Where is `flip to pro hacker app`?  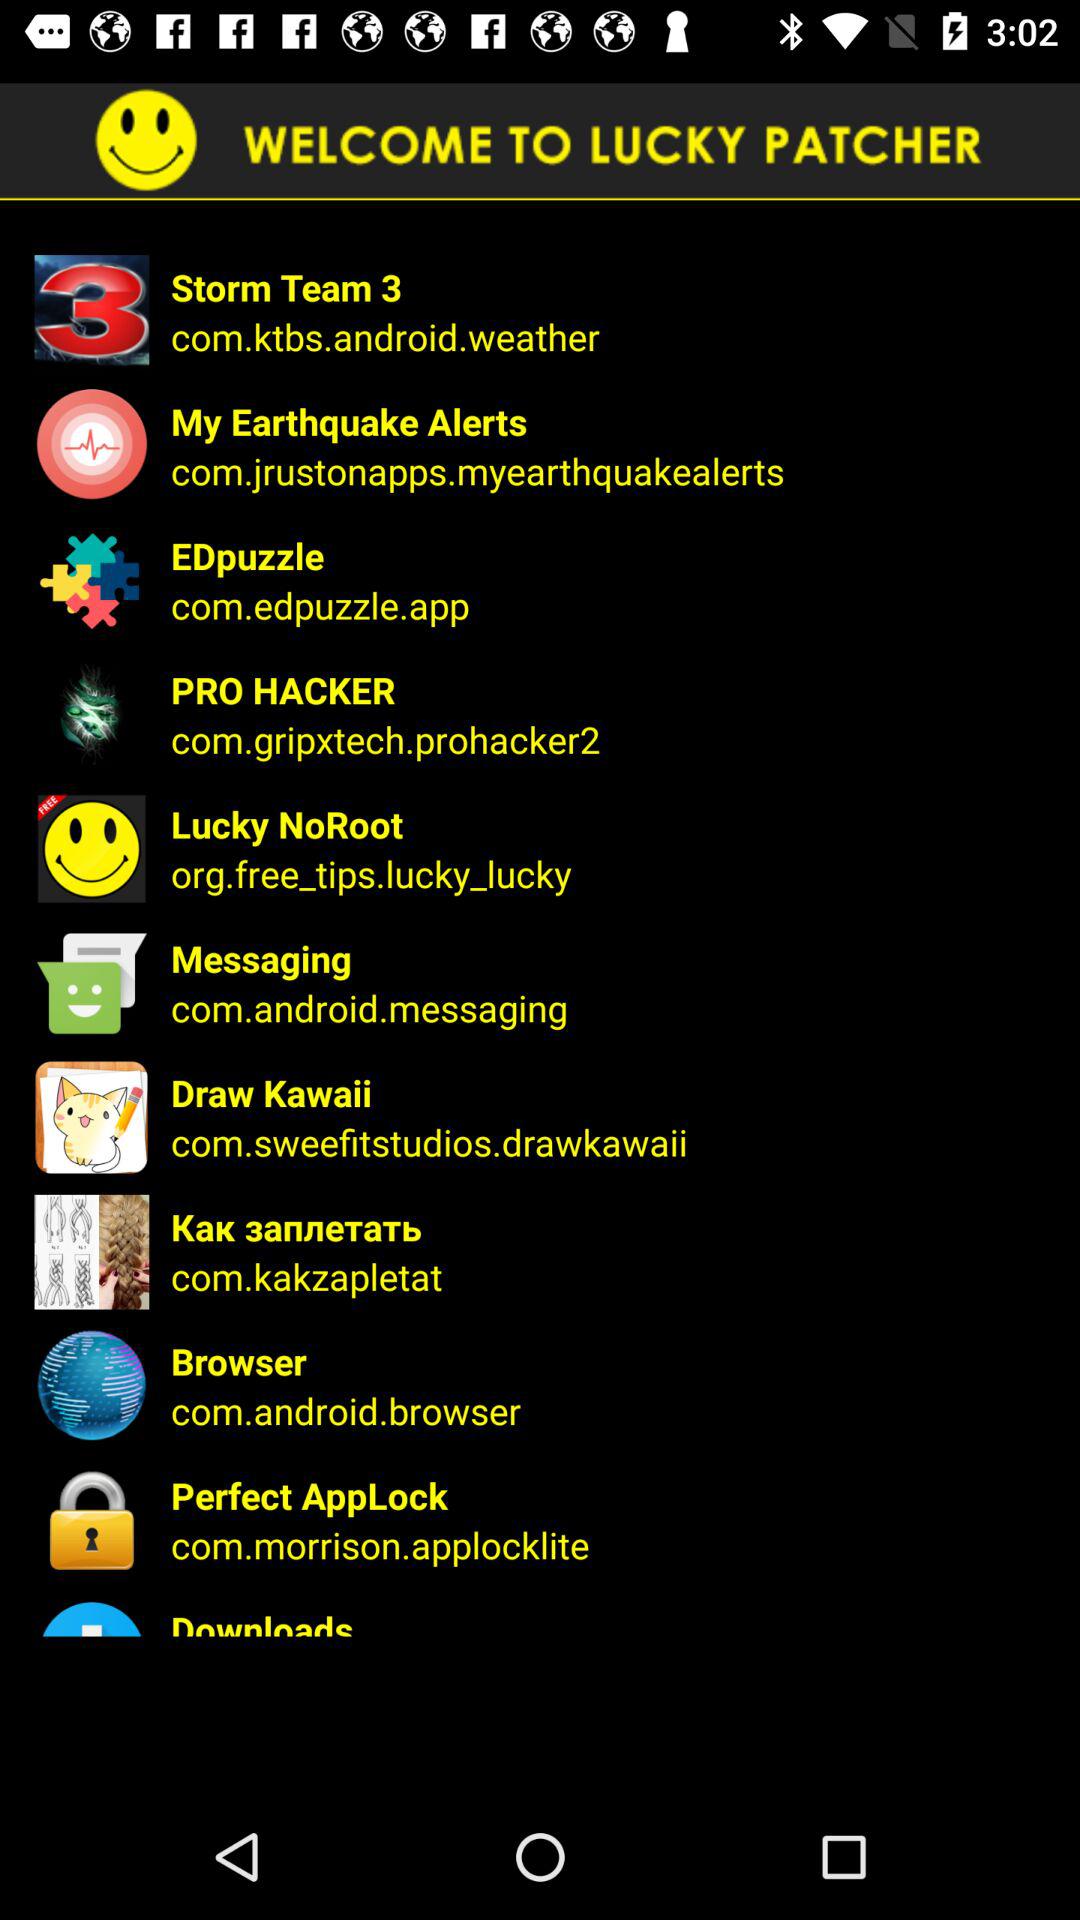 flip to pro hacker app is located at coordinates (612, 690).